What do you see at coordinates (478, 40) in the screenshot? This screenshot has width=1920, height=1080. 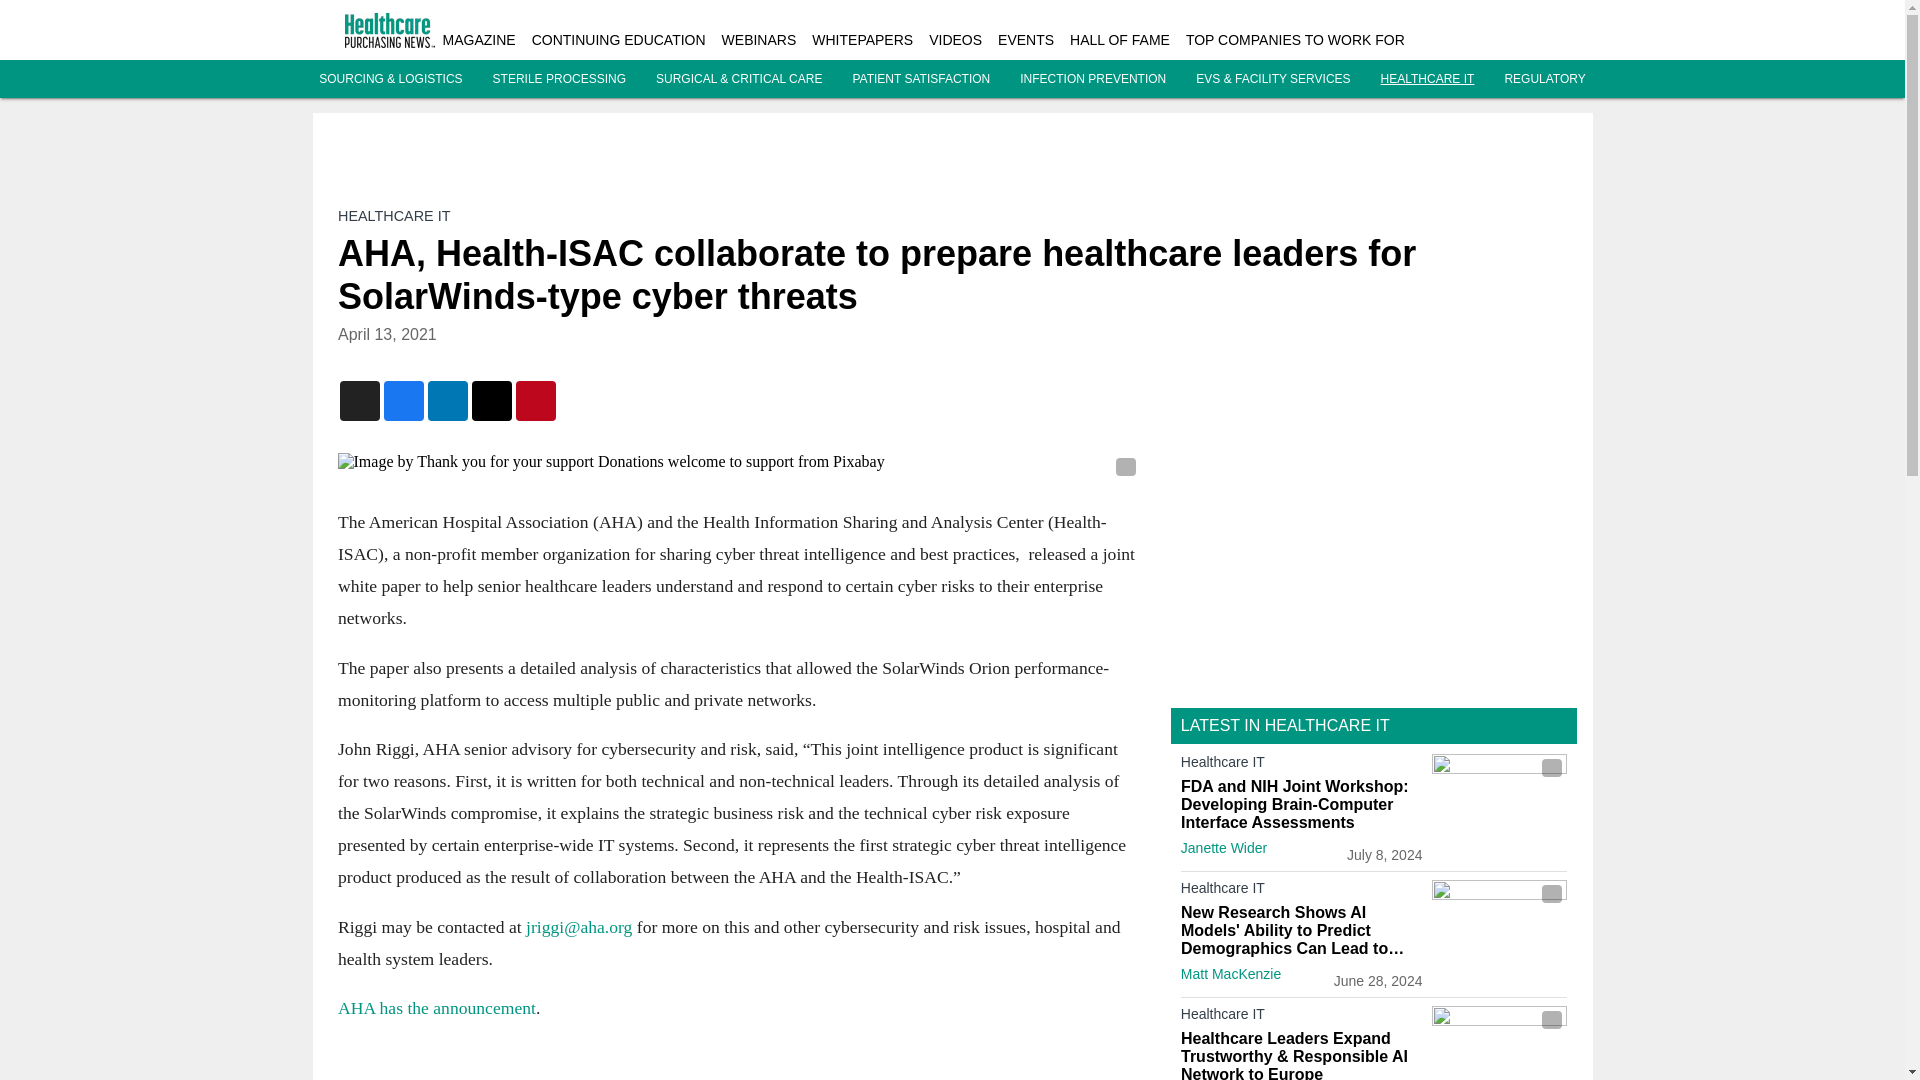 I see `MAGAZINE` at bounding box center [478, 40].